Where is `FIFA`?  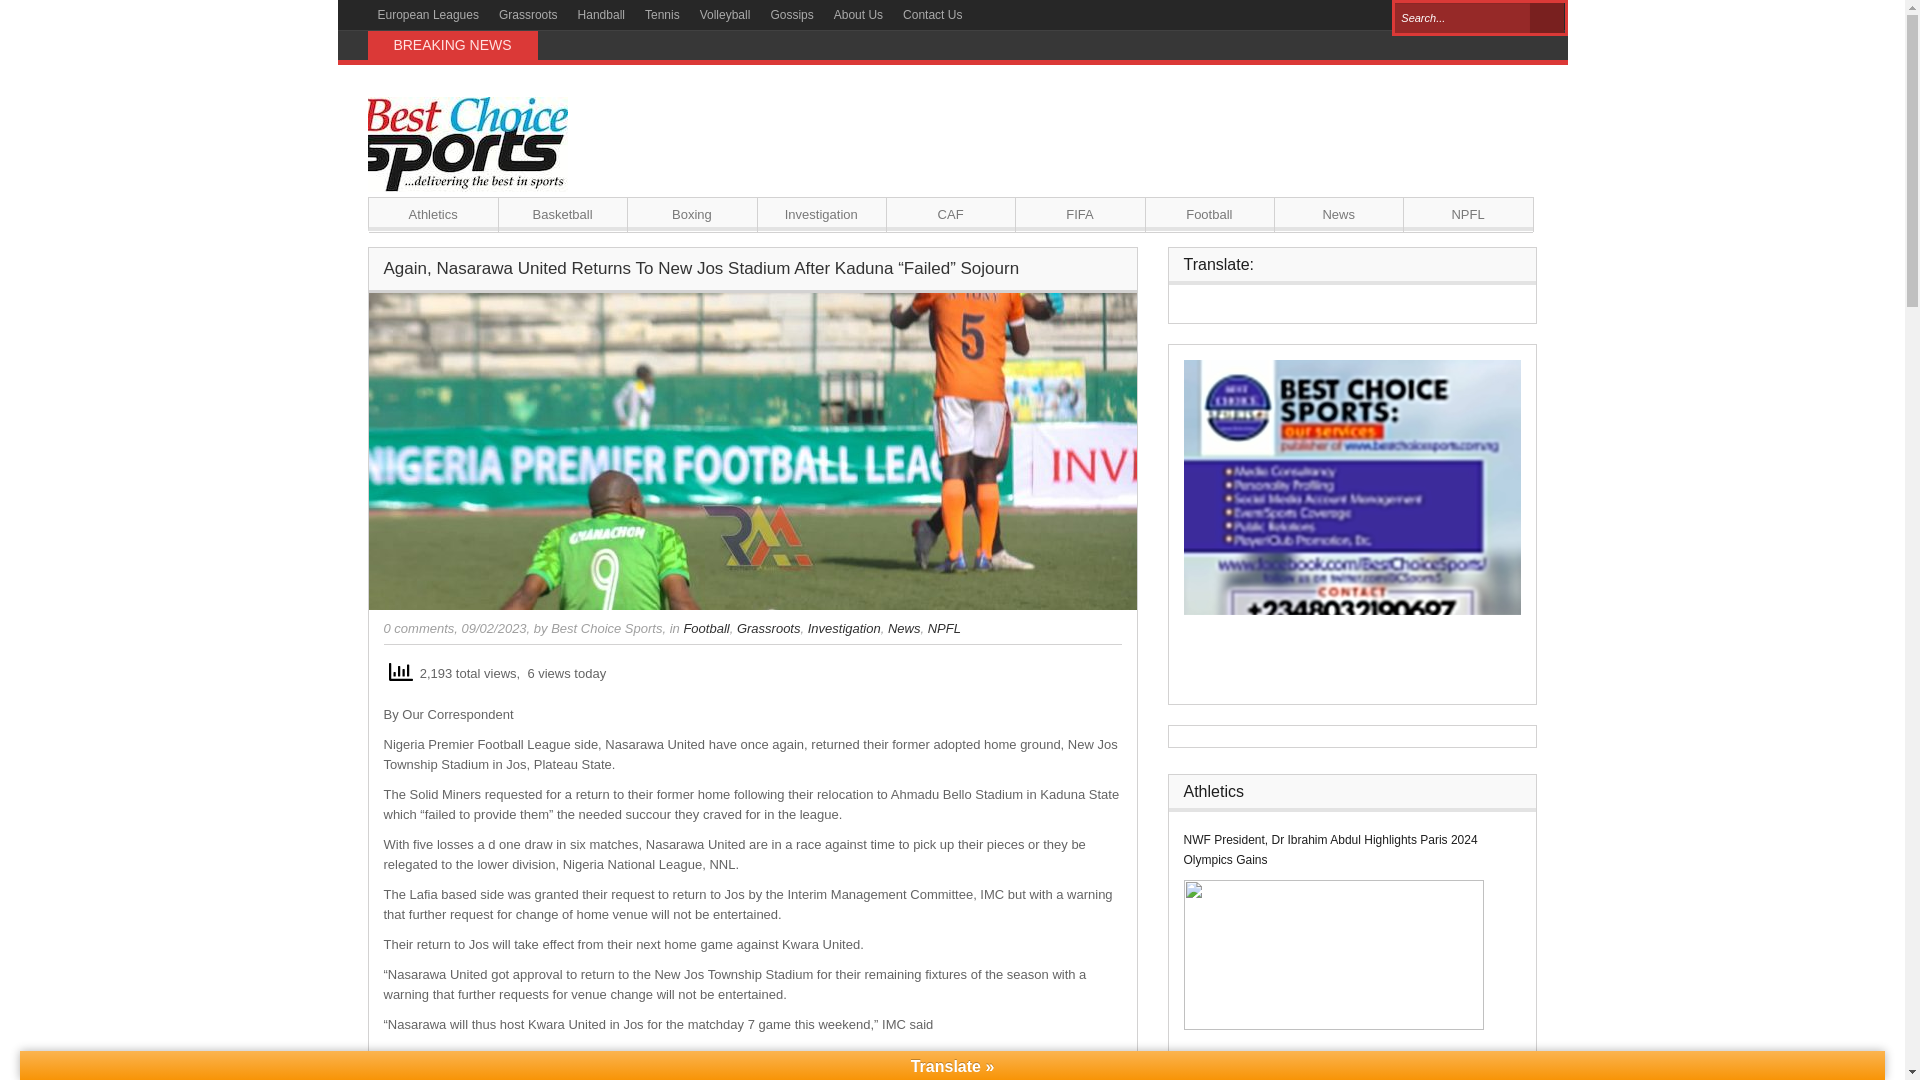 FIFA is located at coordinates (1080, 214).